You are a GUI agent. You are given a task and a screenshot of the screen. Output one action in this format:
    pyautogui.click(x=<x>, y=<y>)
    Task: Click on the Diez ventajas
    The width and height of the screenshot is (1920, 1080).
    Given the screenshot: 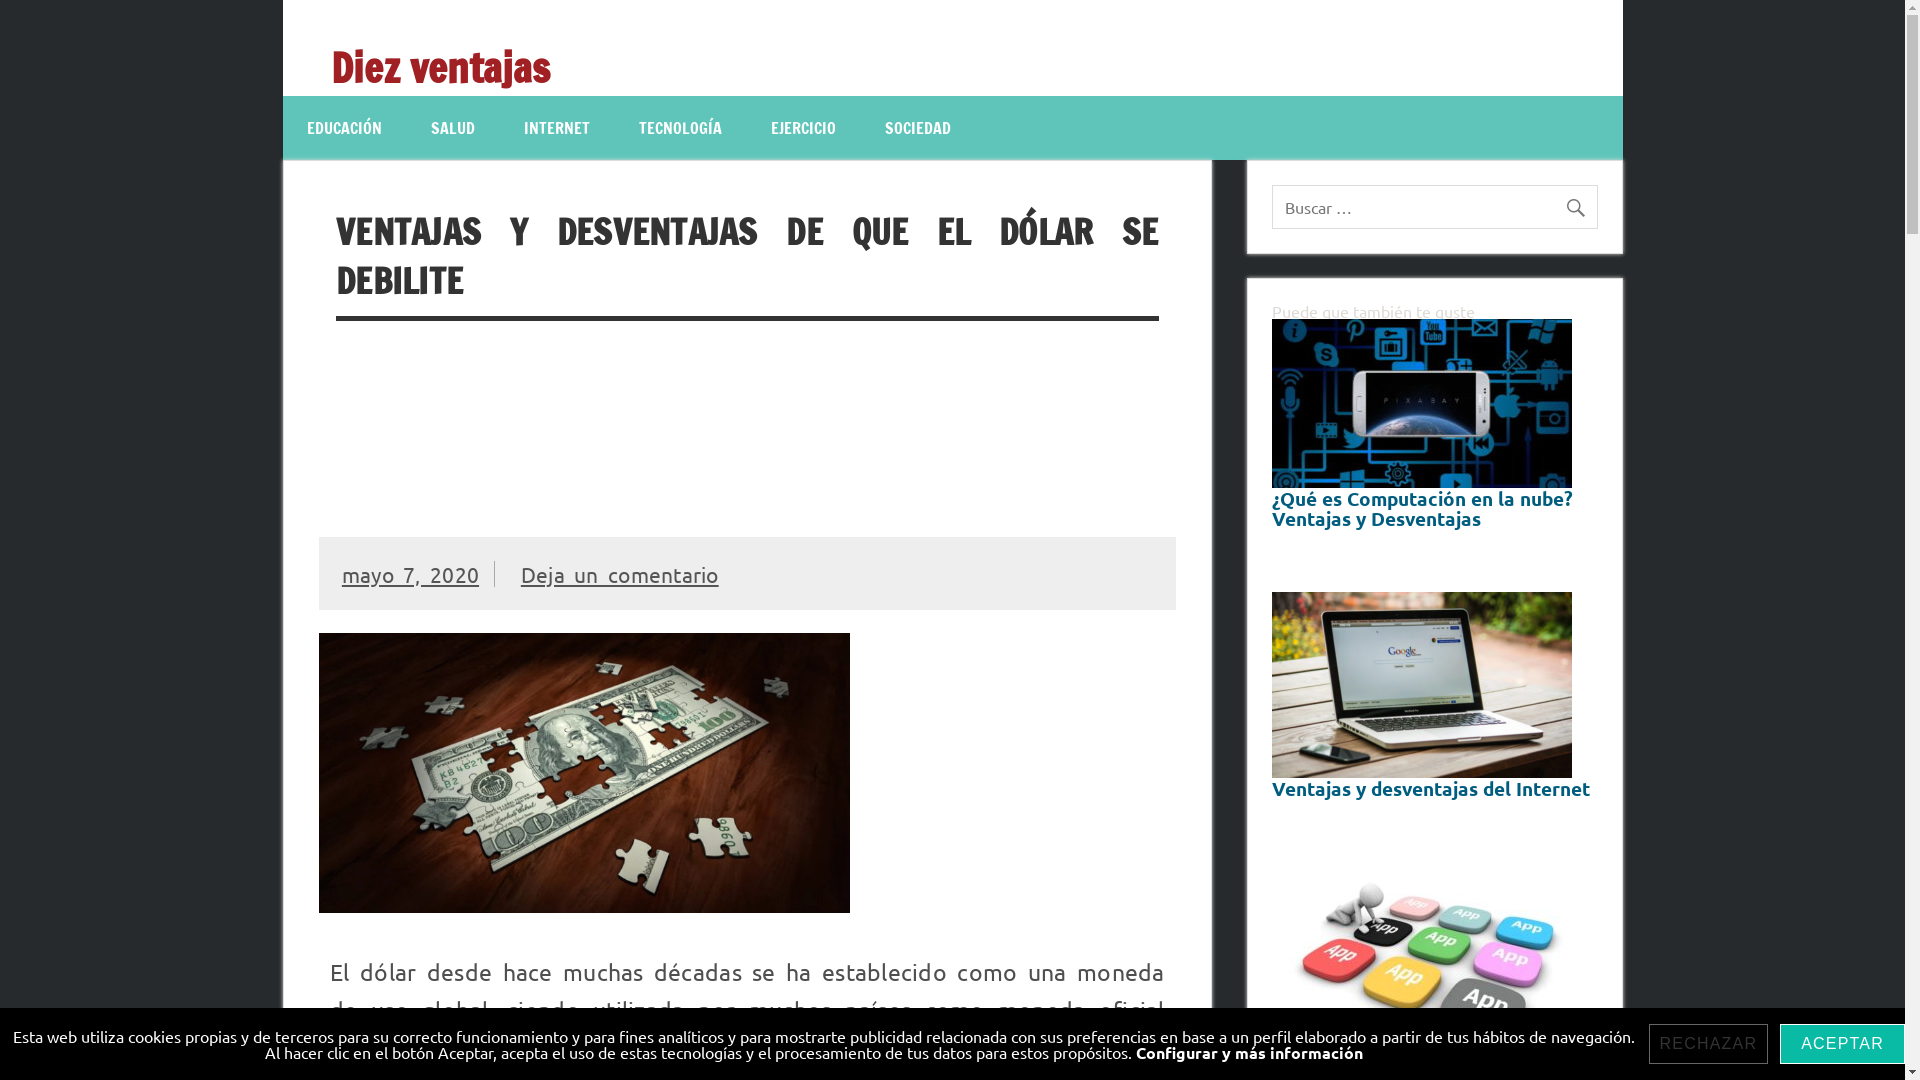 What is the action you would take?
    pyautogui.click(x=440, y=67)
    